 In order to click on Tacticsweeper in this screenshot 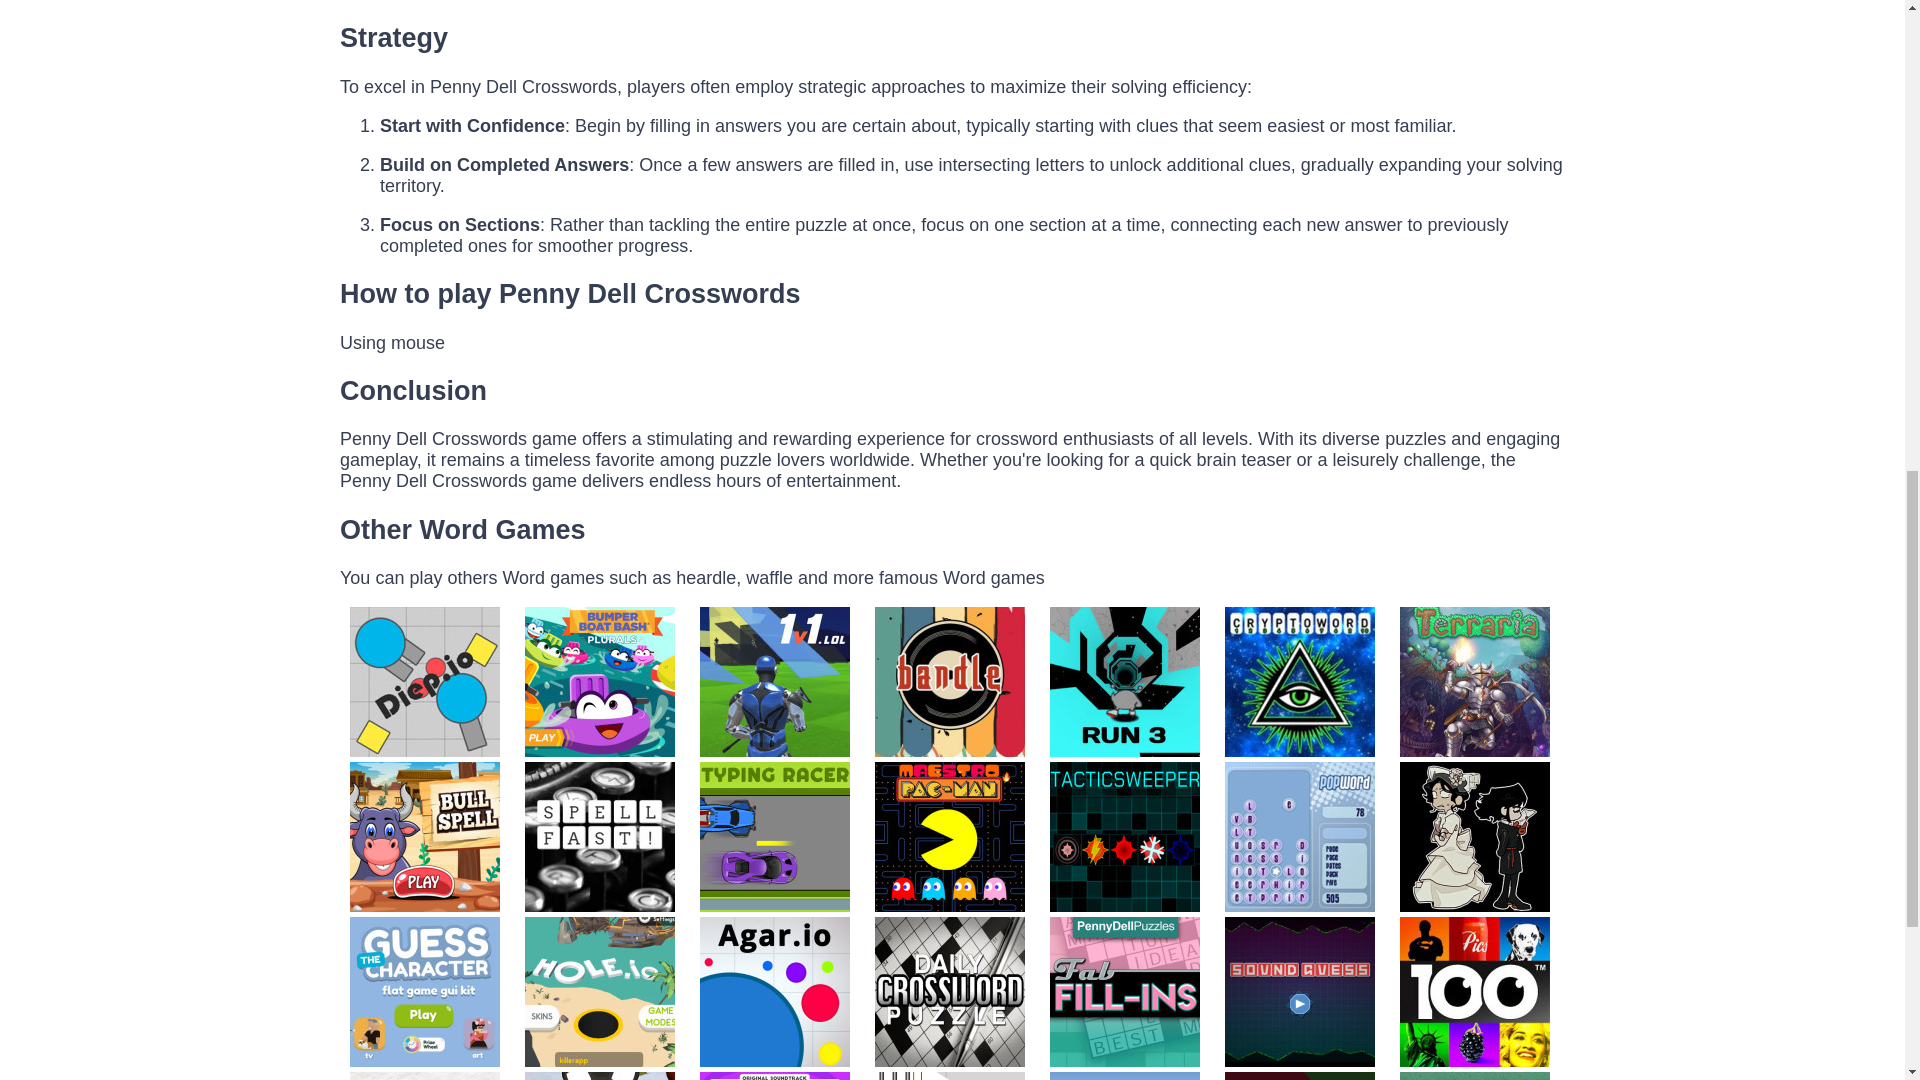, I will do `click(1122, 906)`.